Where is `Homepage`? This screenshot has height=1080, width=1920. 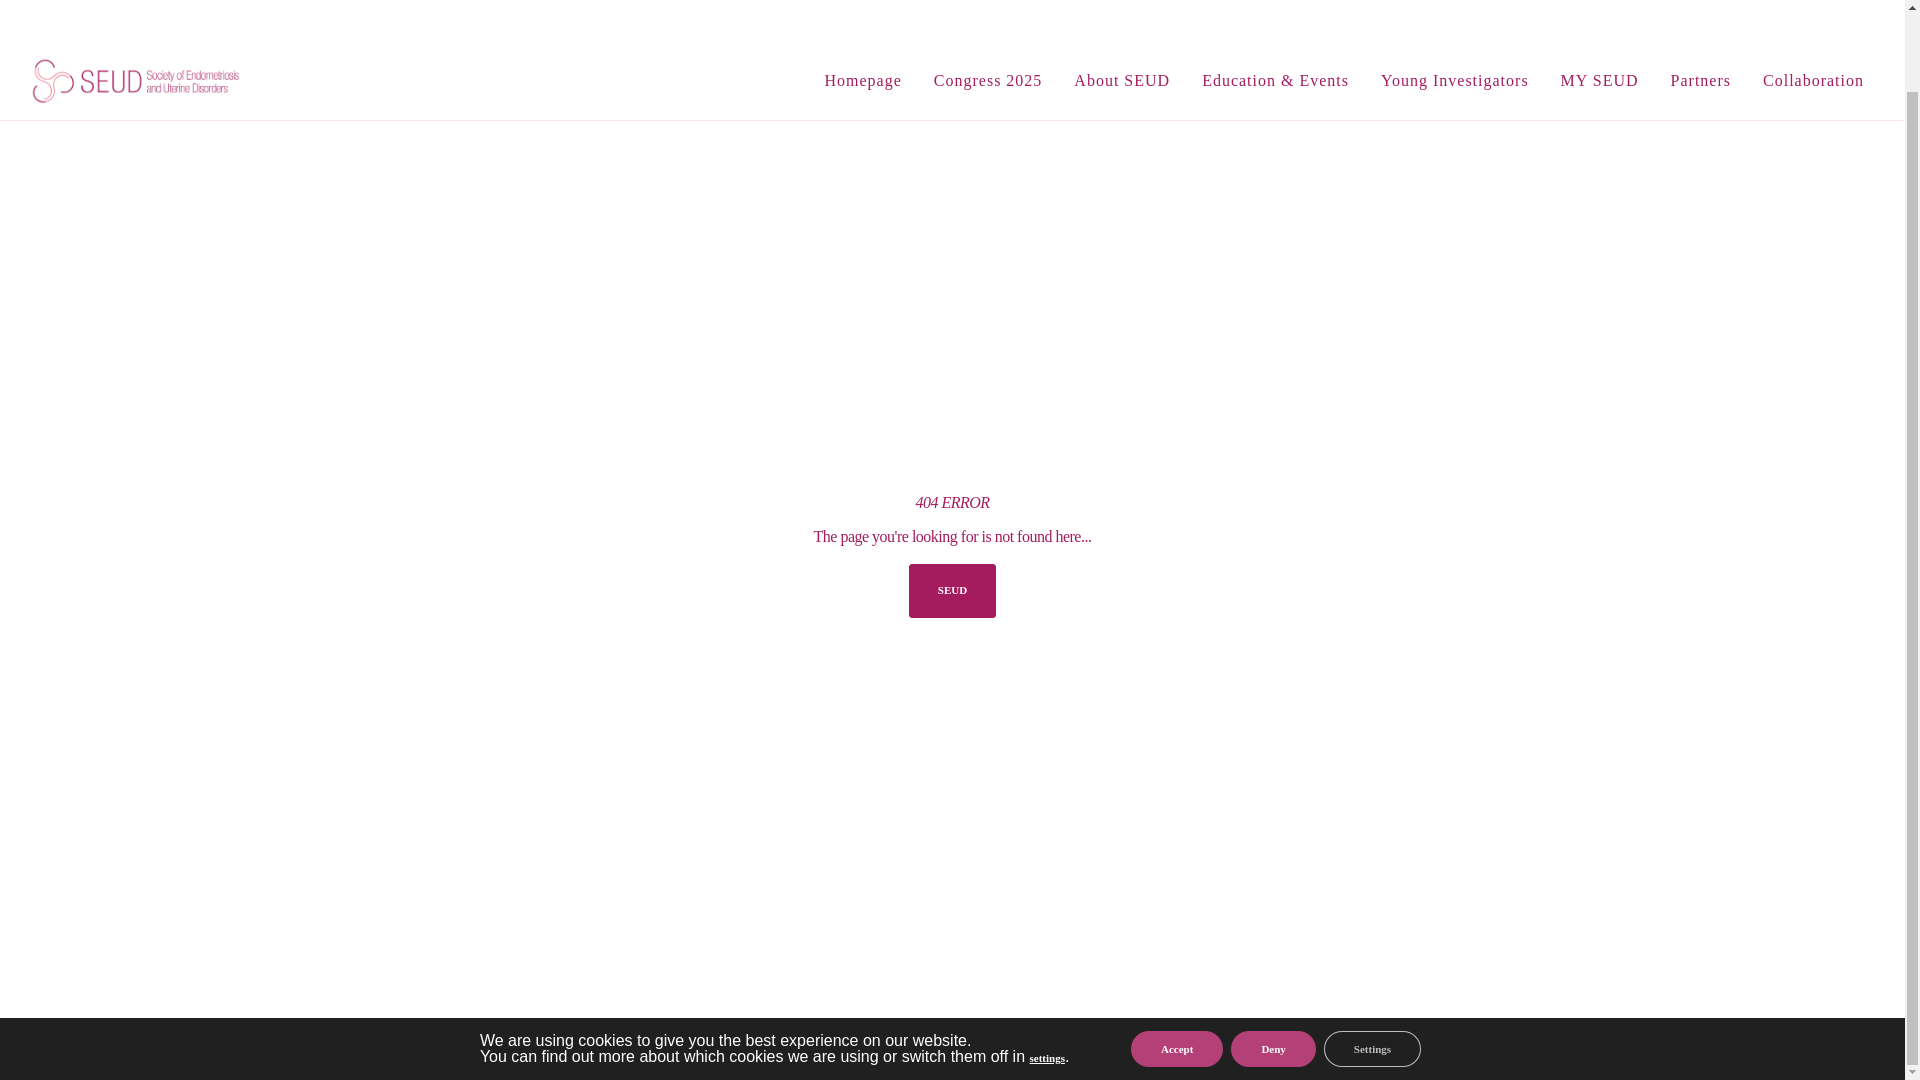 Homepage is located at coordinates (862, 17).